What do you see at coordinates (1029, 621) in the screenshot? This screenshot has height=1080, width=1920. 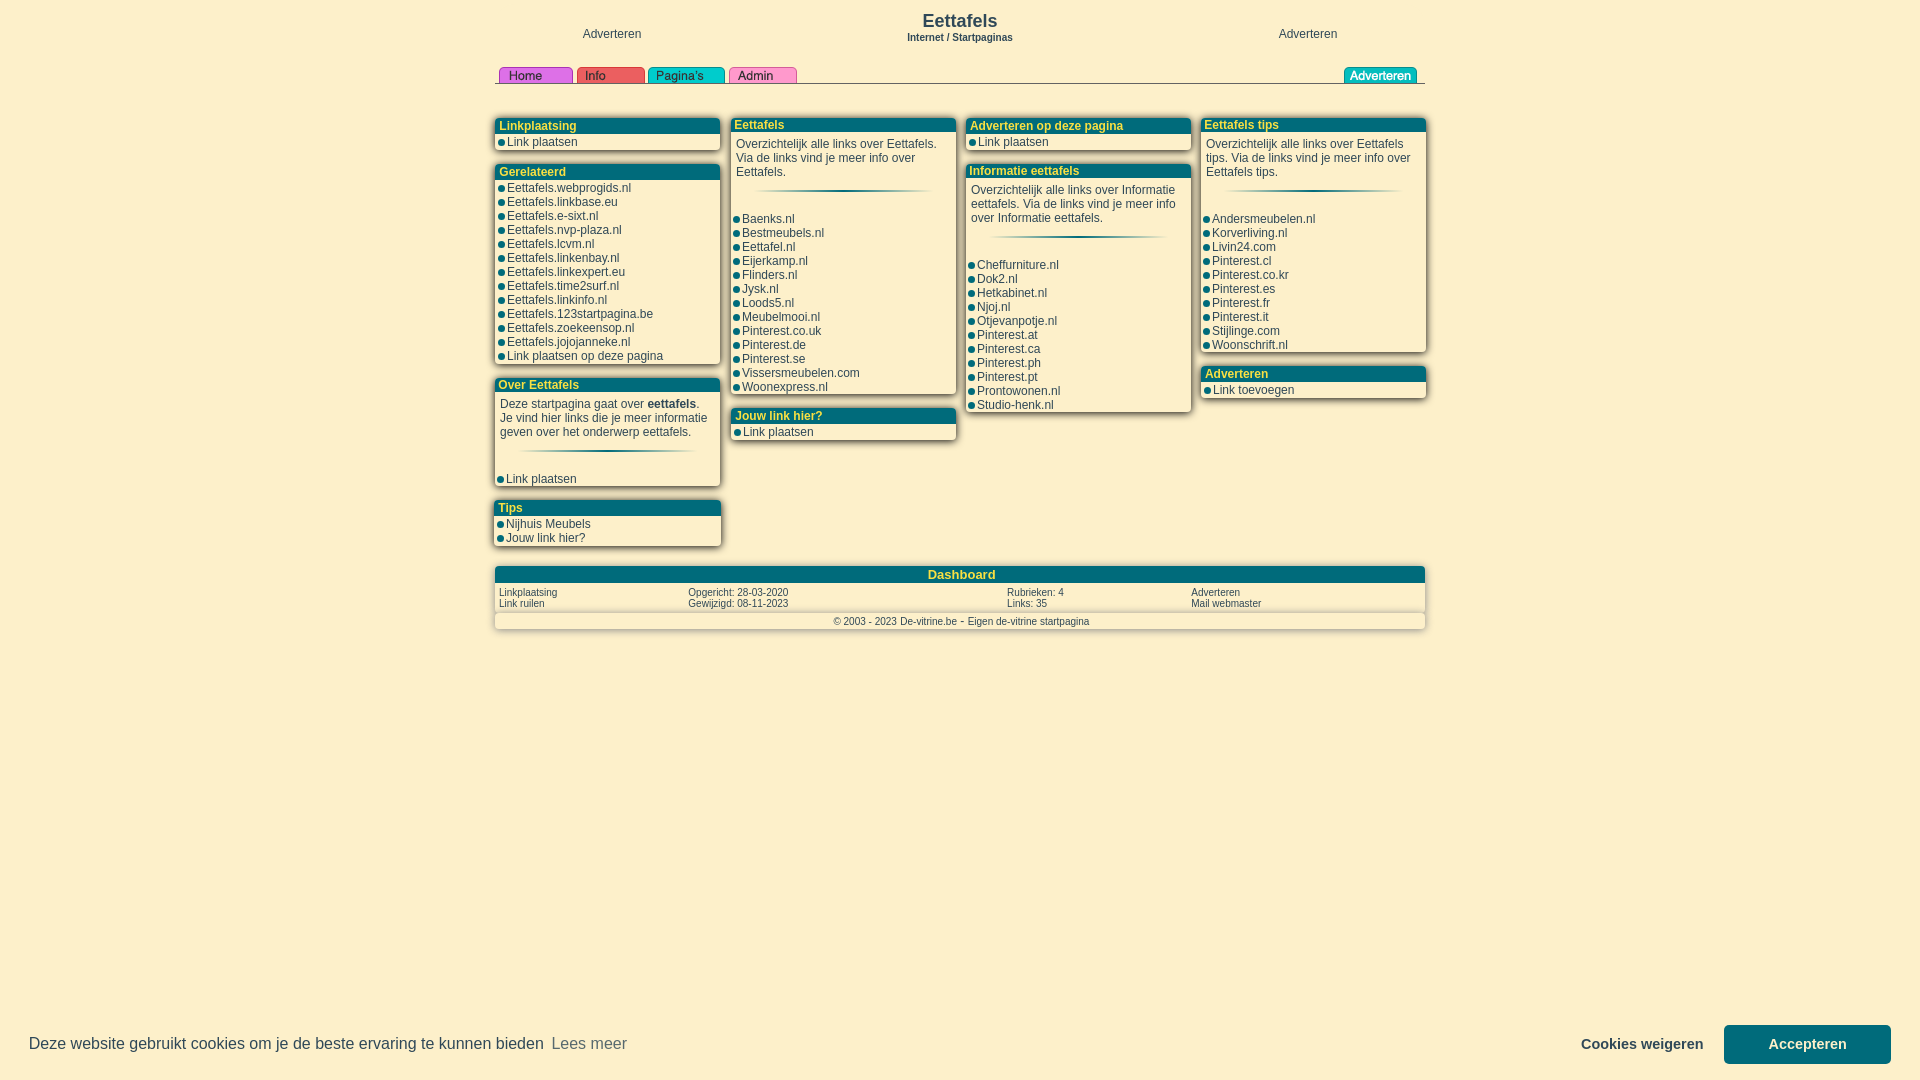 I see `Eigen de-vitrine startpagina` at bounding box center [1029, 621].